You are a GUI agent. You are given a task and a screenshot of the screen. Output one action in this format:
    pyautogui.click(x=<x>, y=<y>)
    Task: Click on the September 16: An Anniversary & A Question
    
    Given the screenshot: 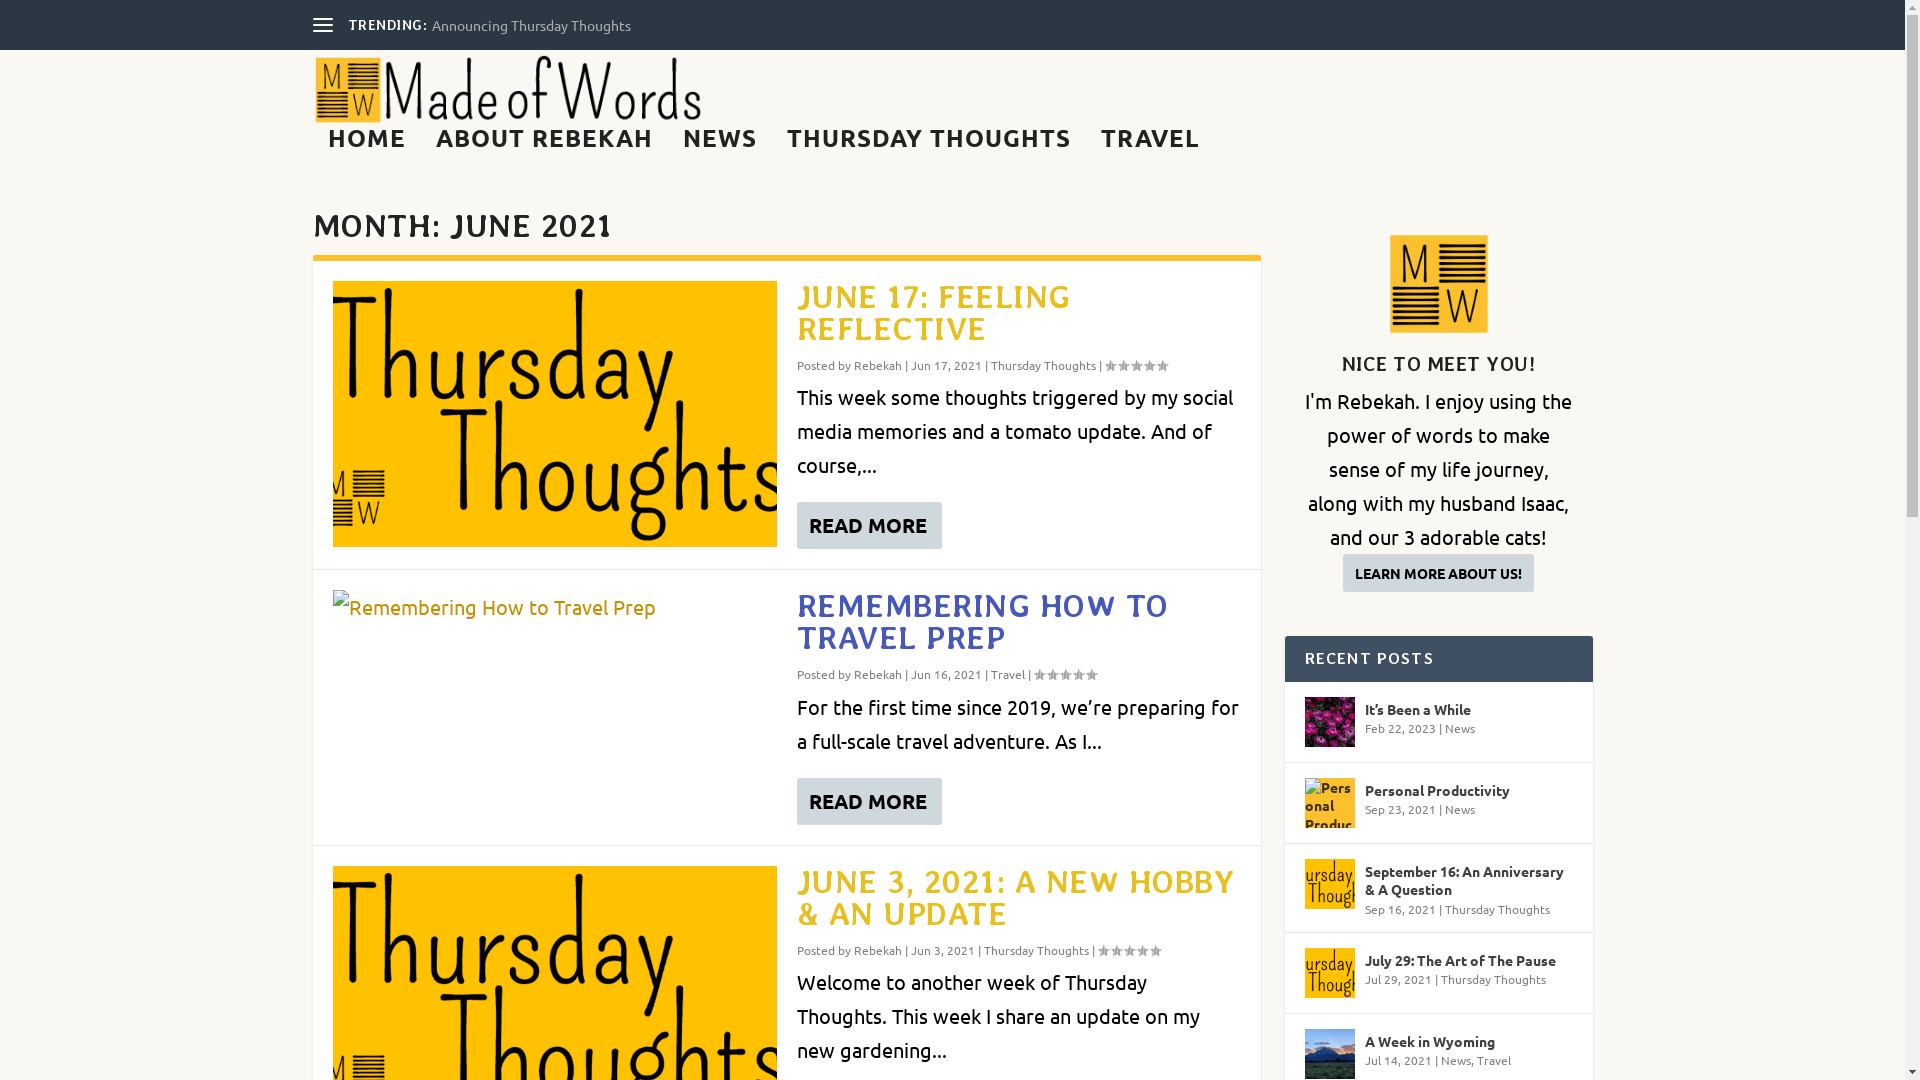 What is the action you would take?
    pyautogui.click(x=1468, y=880)
    